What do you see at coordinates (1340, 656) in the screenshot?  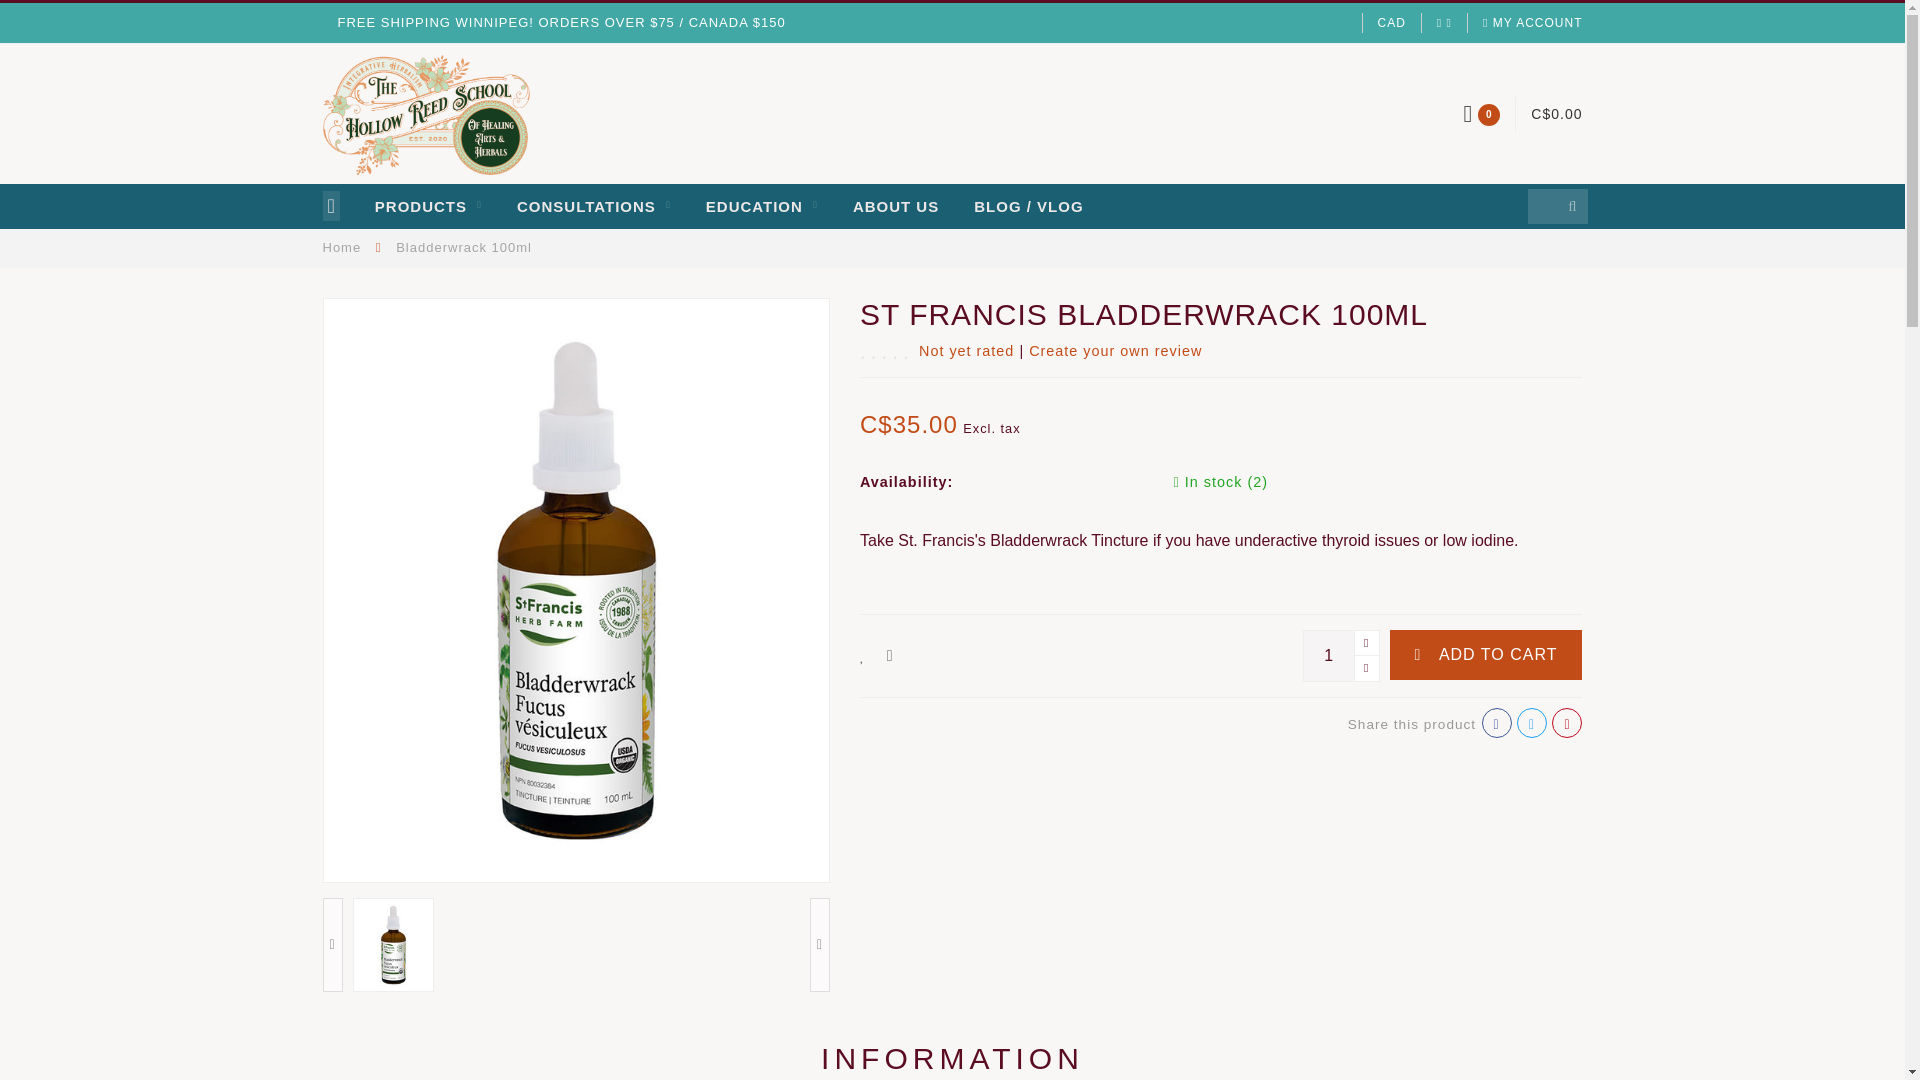 I see `1` at bounding box center [1340, 656].